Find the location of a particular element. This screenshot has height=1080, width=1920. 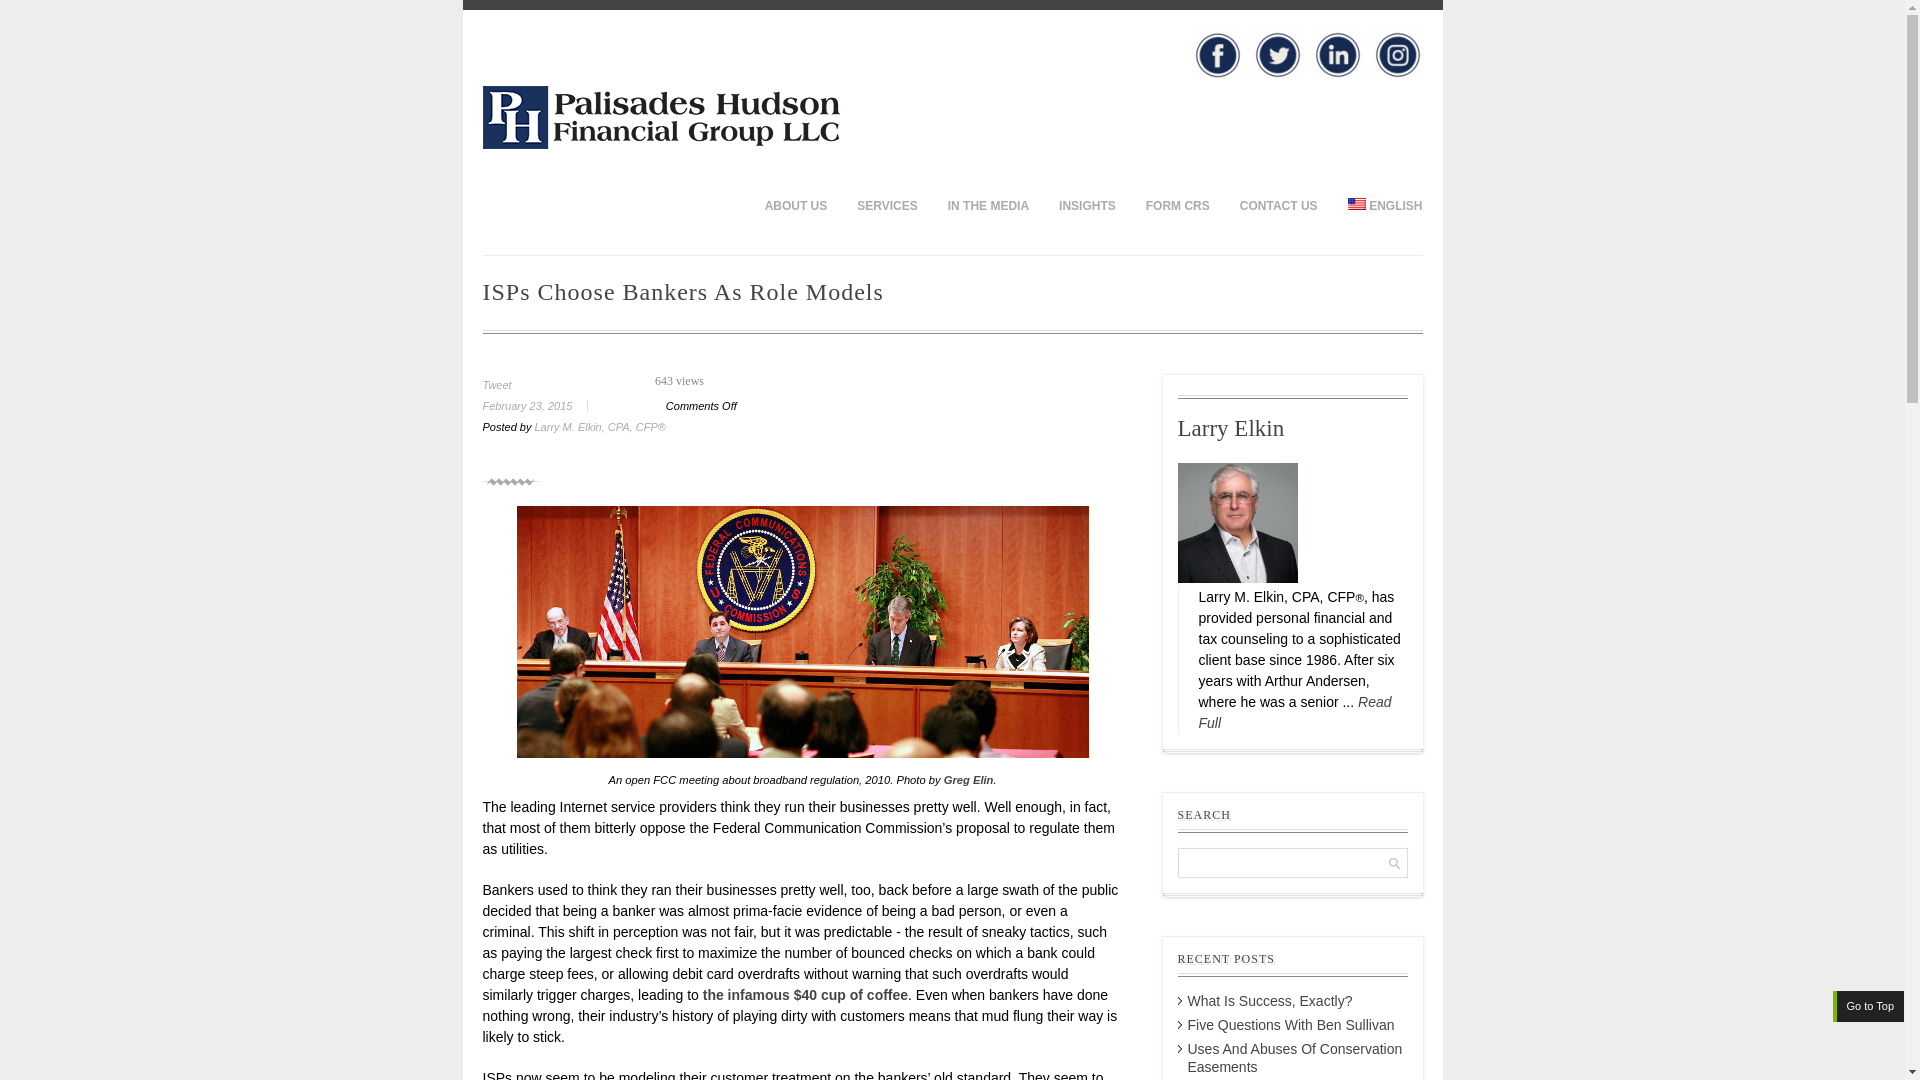

IN THE MEDIA is located at coordinates (988, 205).